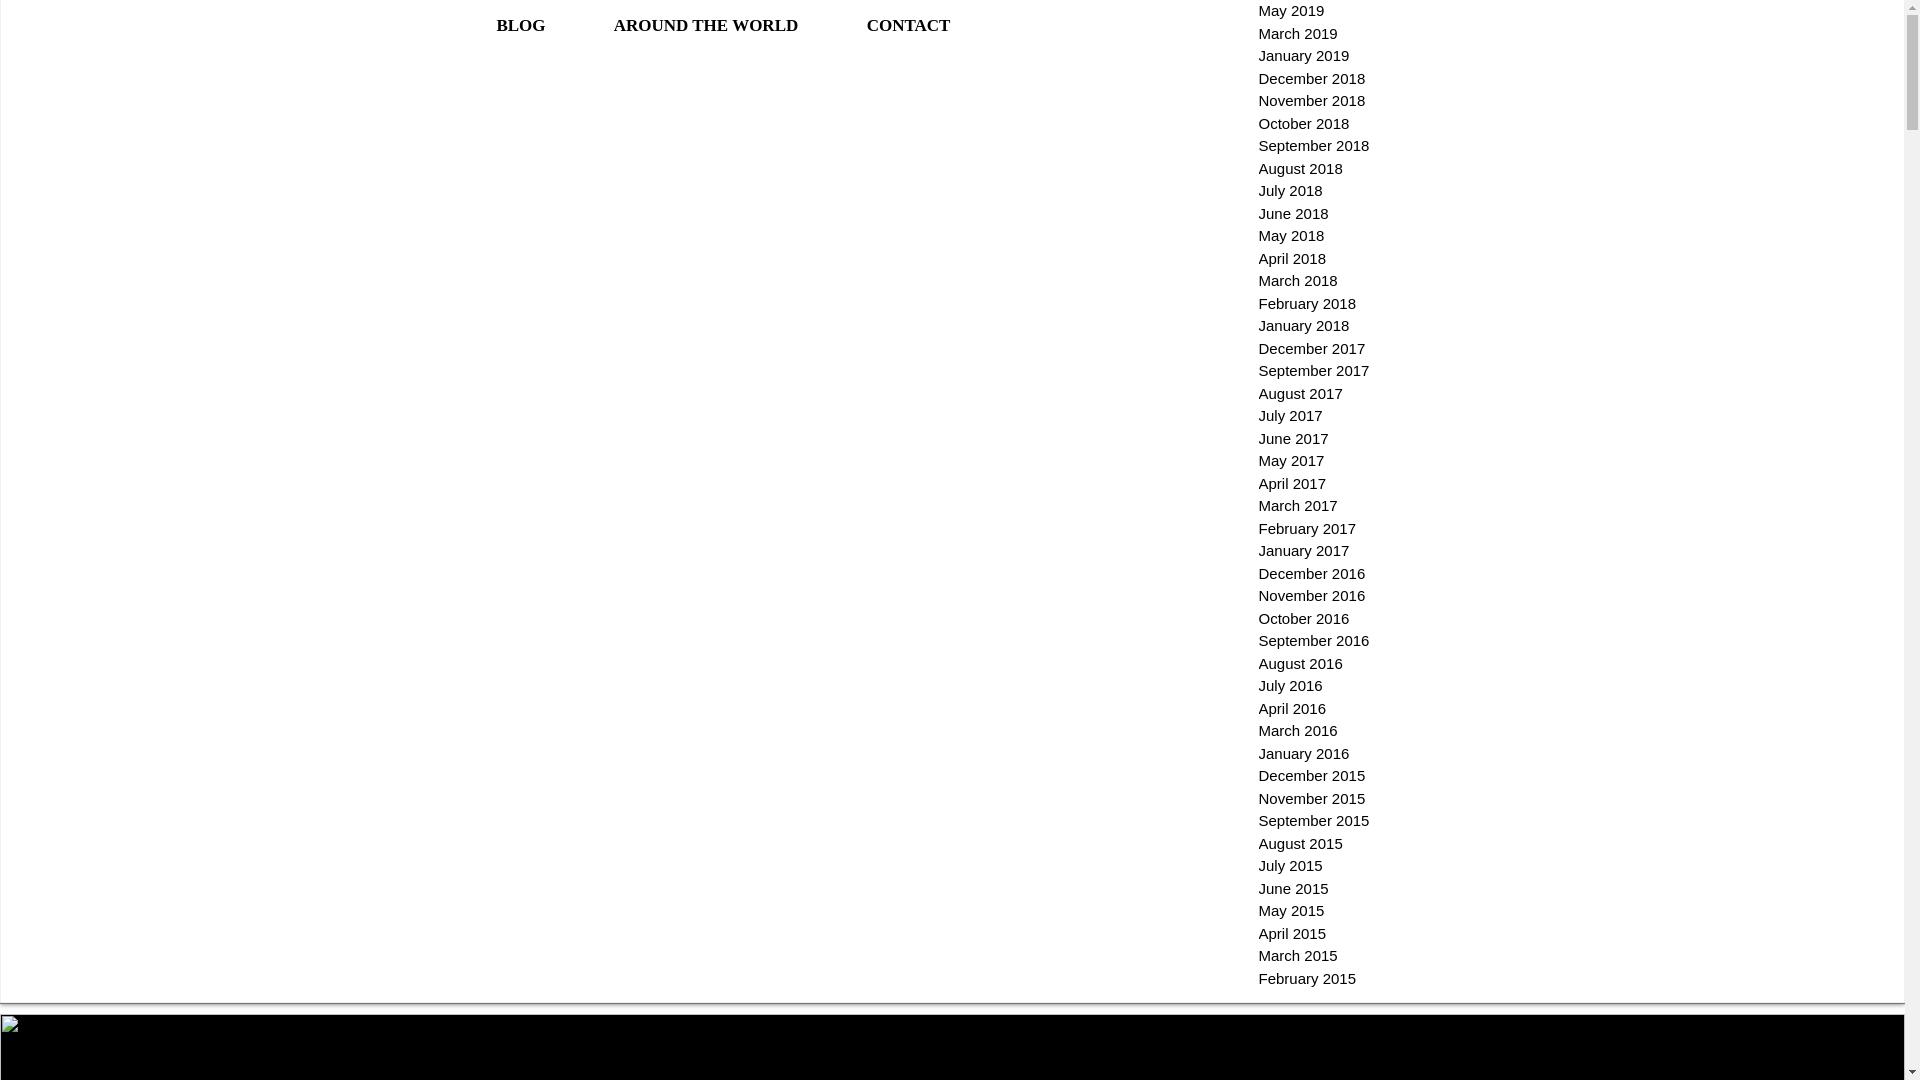 The height and width of the screenshot is (1080, 1920). I want to click on January 2016, so click(1324, 752).